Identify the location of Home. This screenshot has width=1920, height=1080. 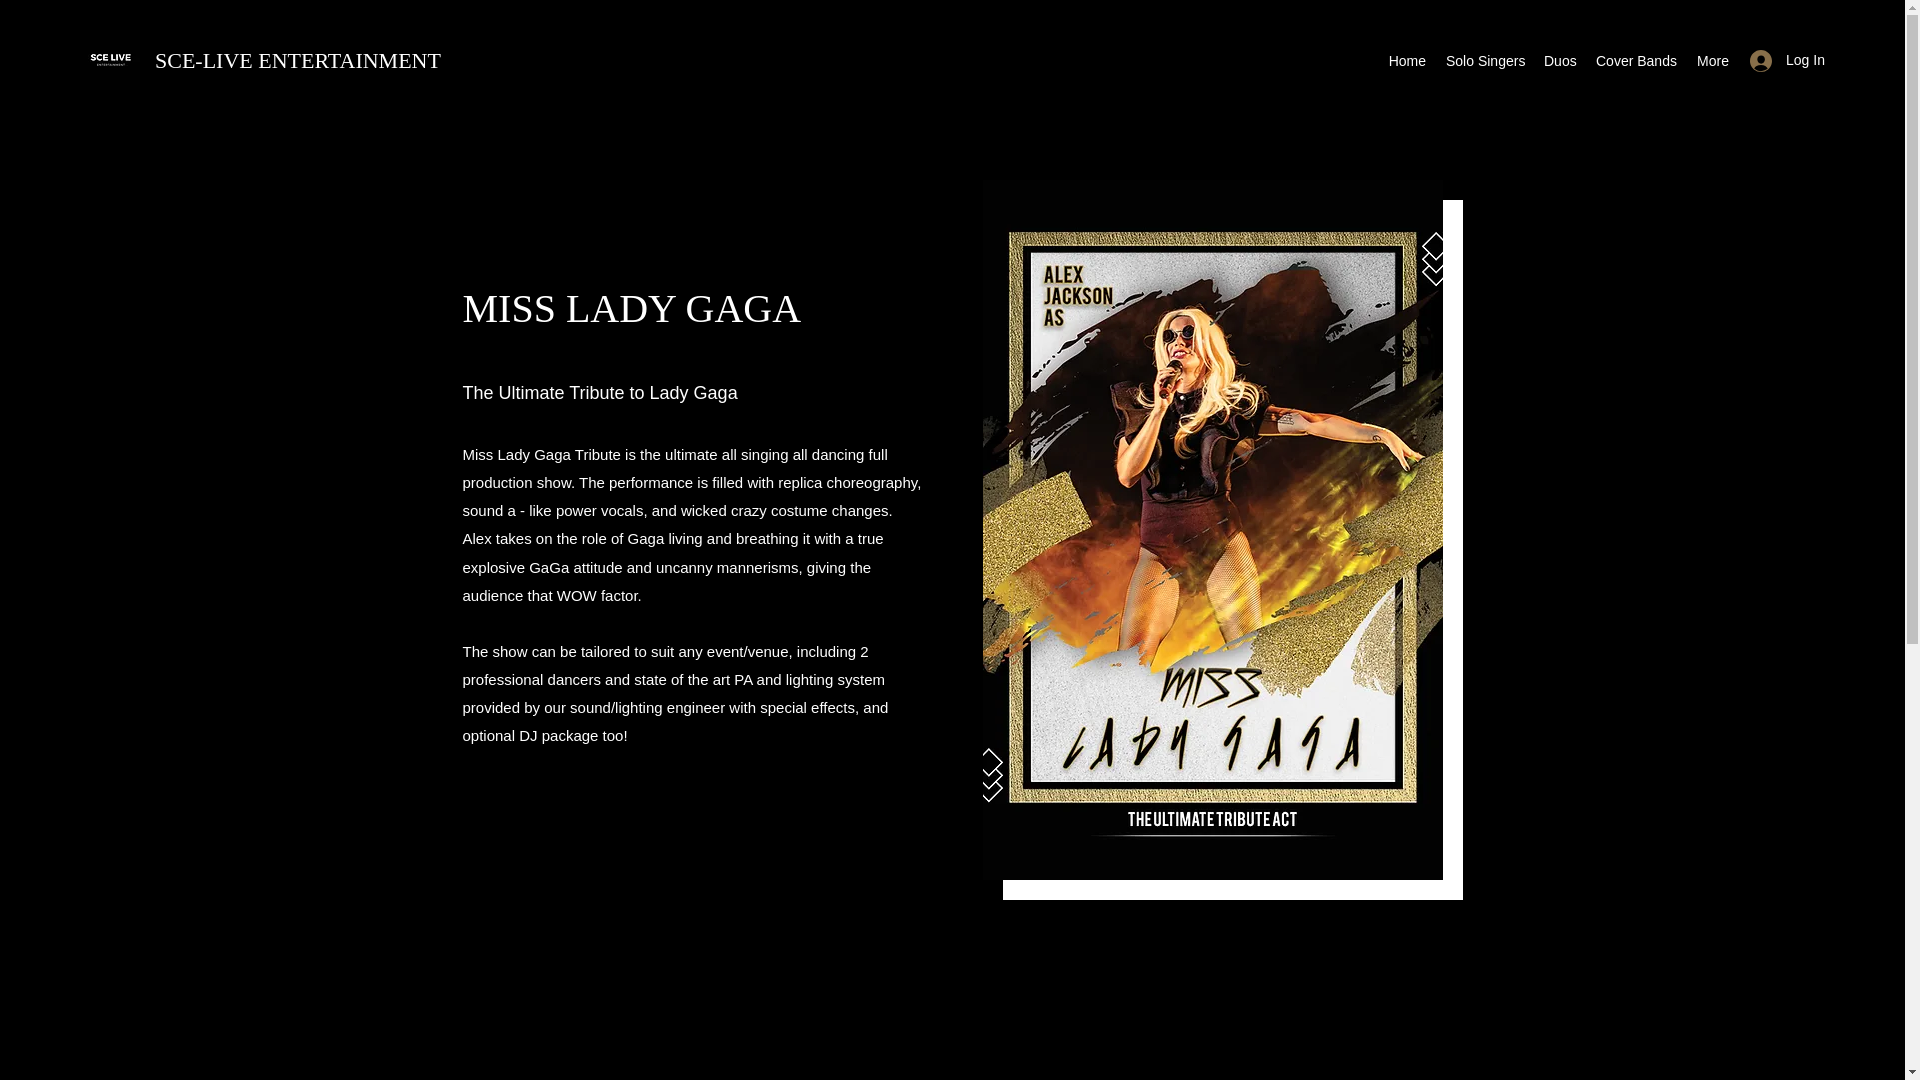
(1407, 60).